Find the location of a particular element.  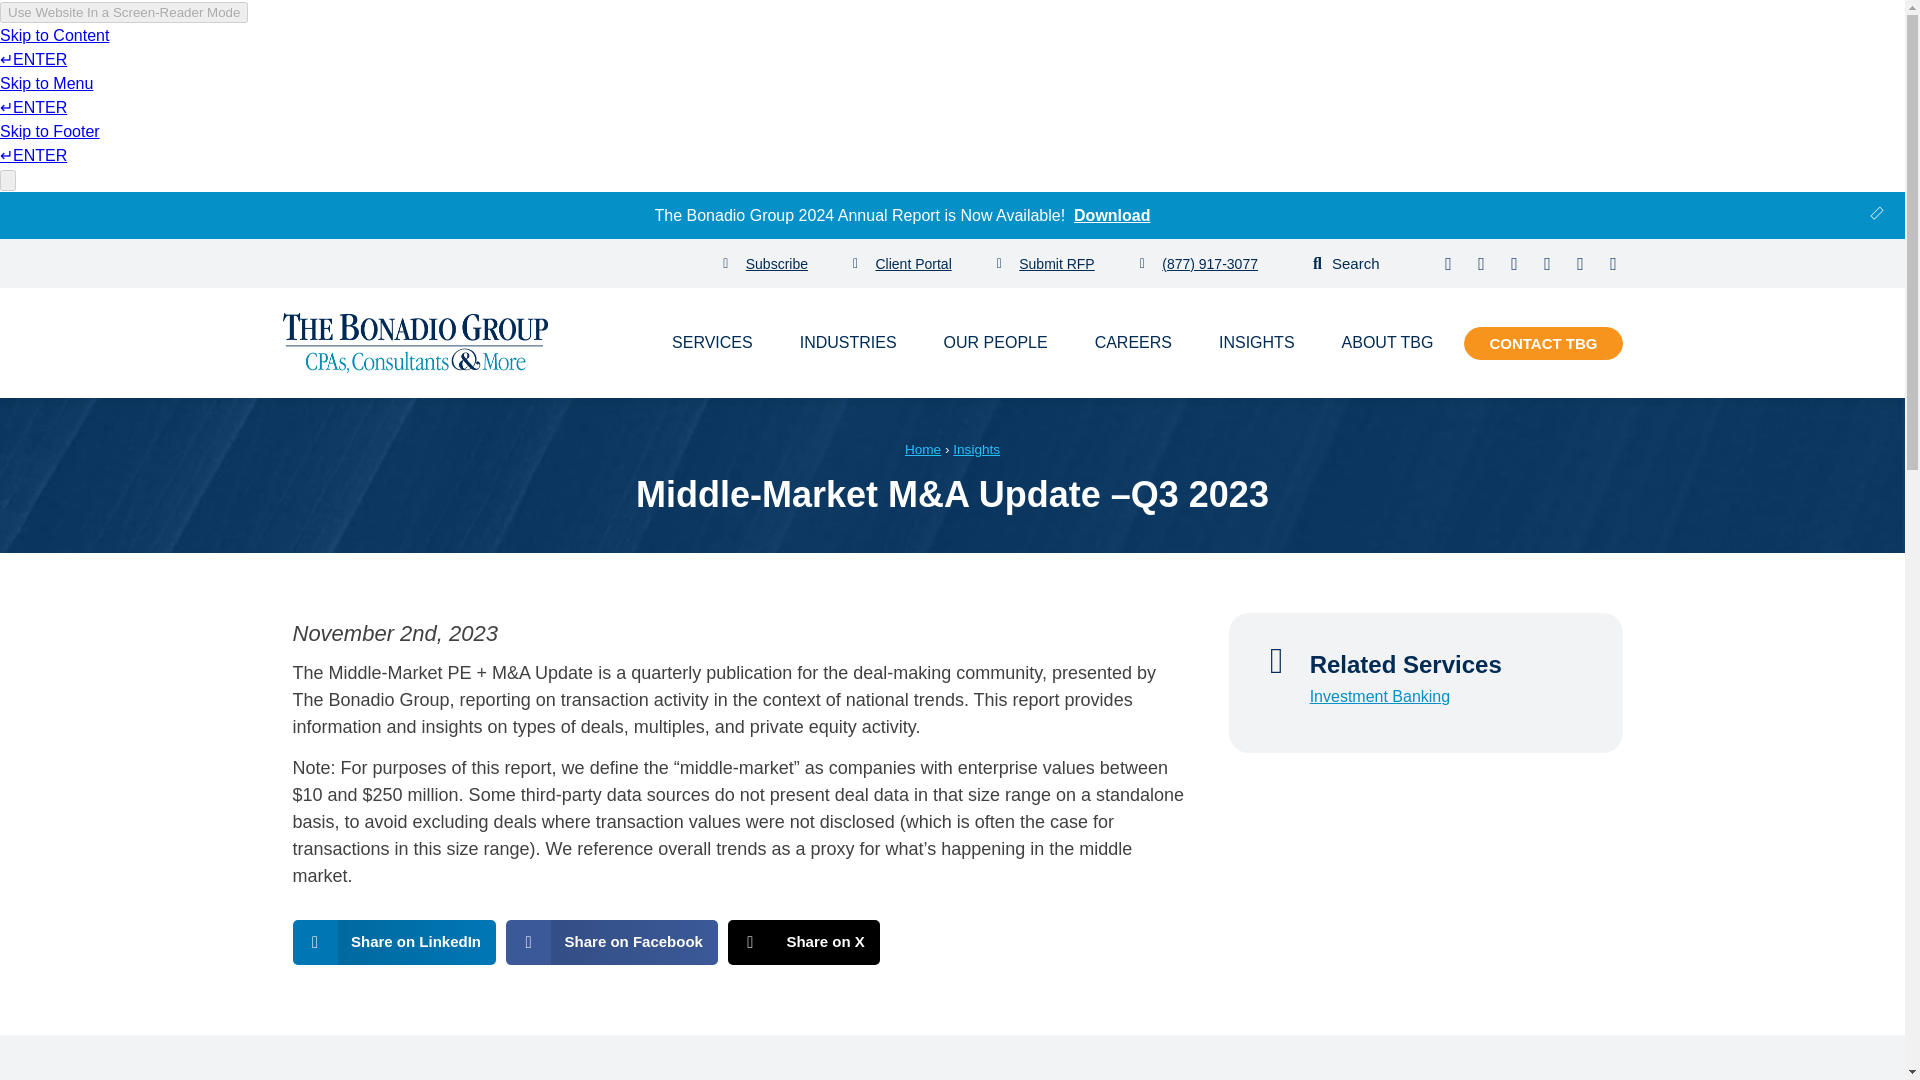

INDUSTRIES is located at coordinates (848, 342).